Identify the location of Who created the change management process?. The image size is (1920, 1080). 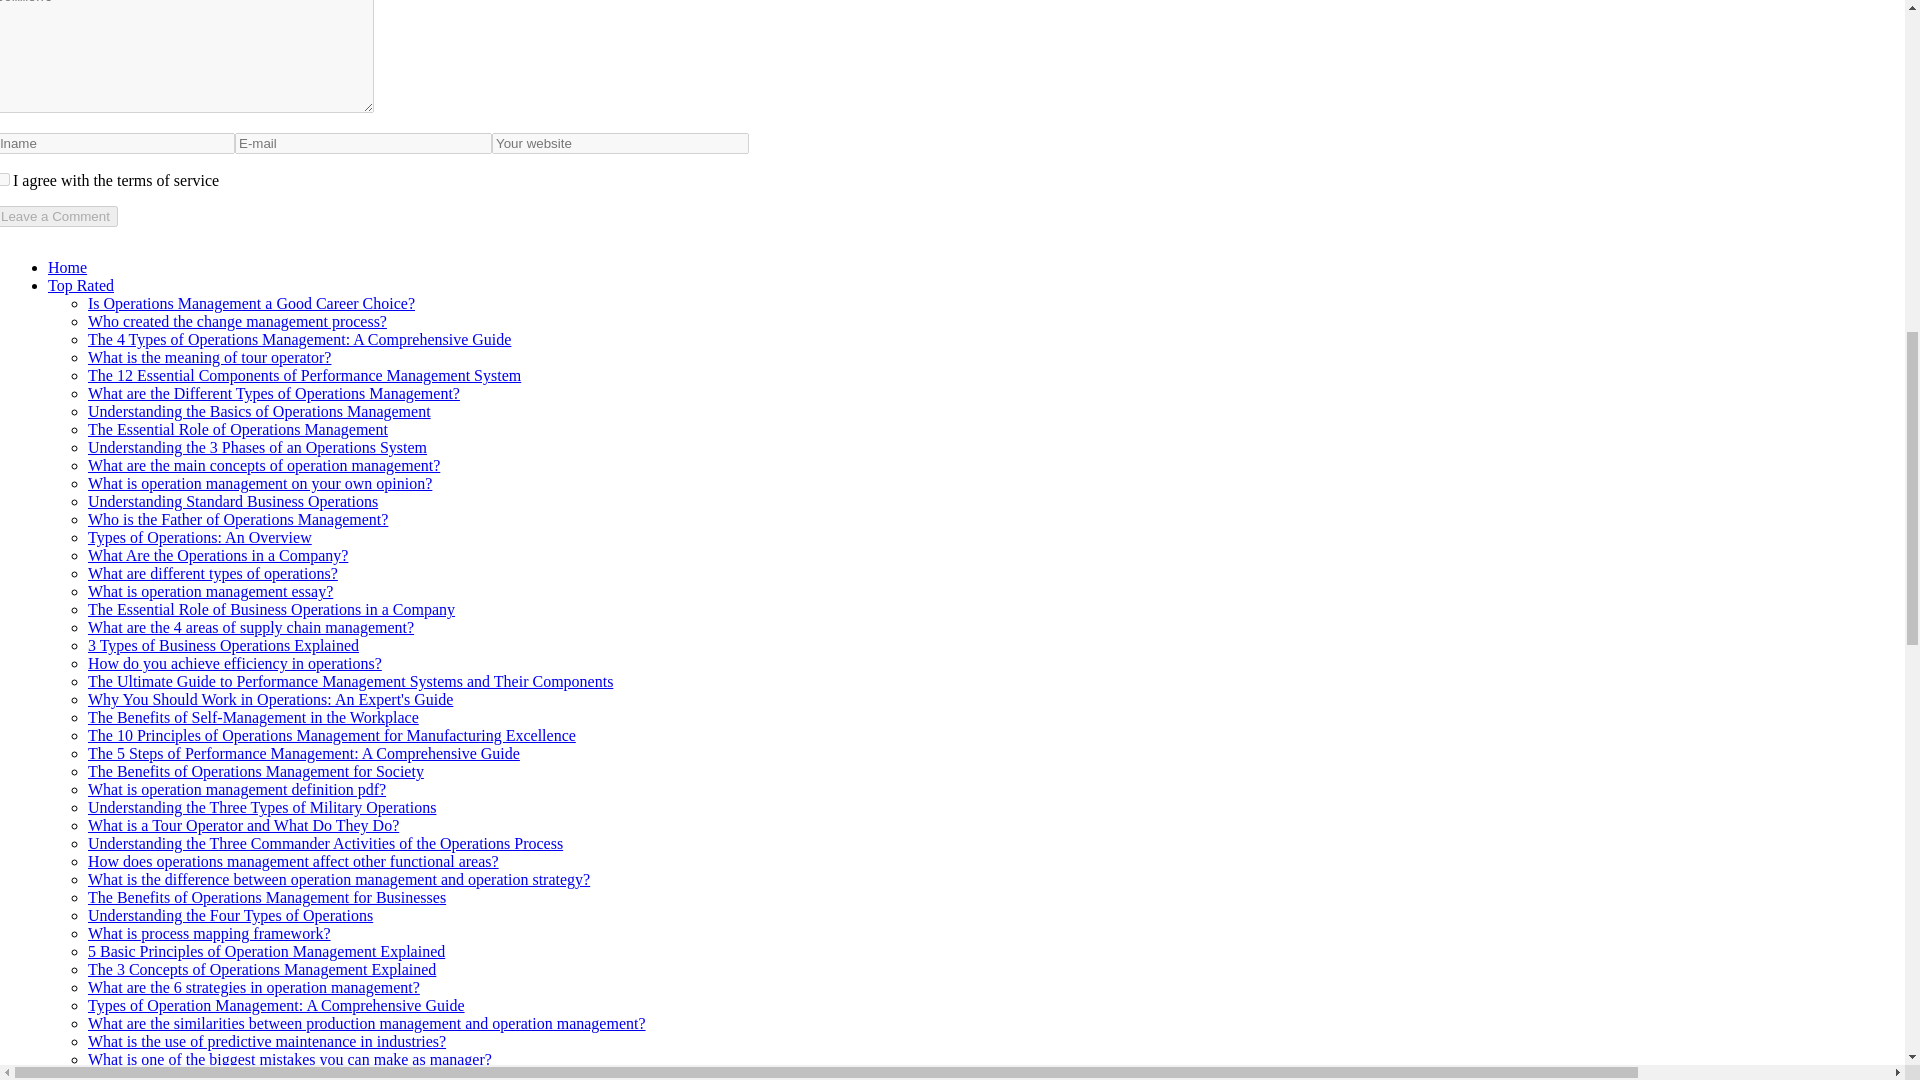
(238, 322).